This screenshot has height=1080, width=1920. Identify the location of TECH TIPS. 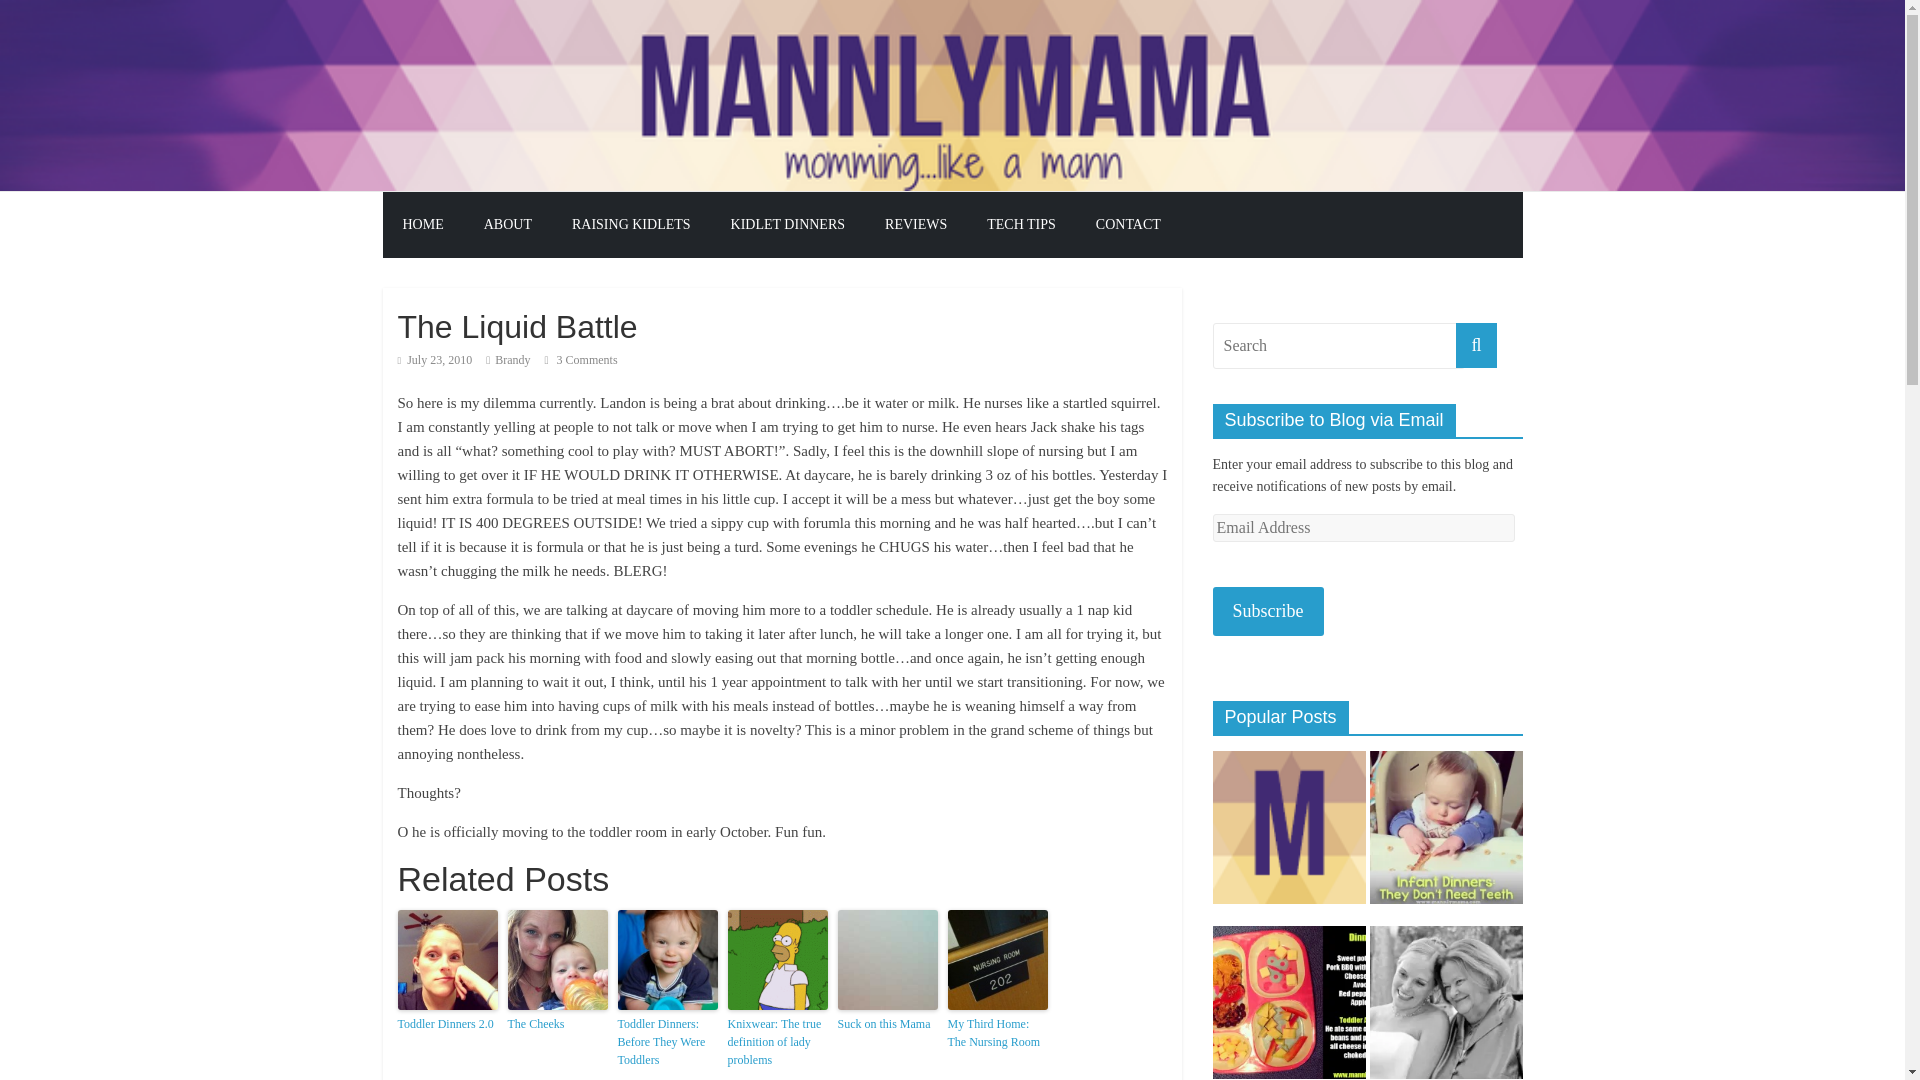
(1021, 225).